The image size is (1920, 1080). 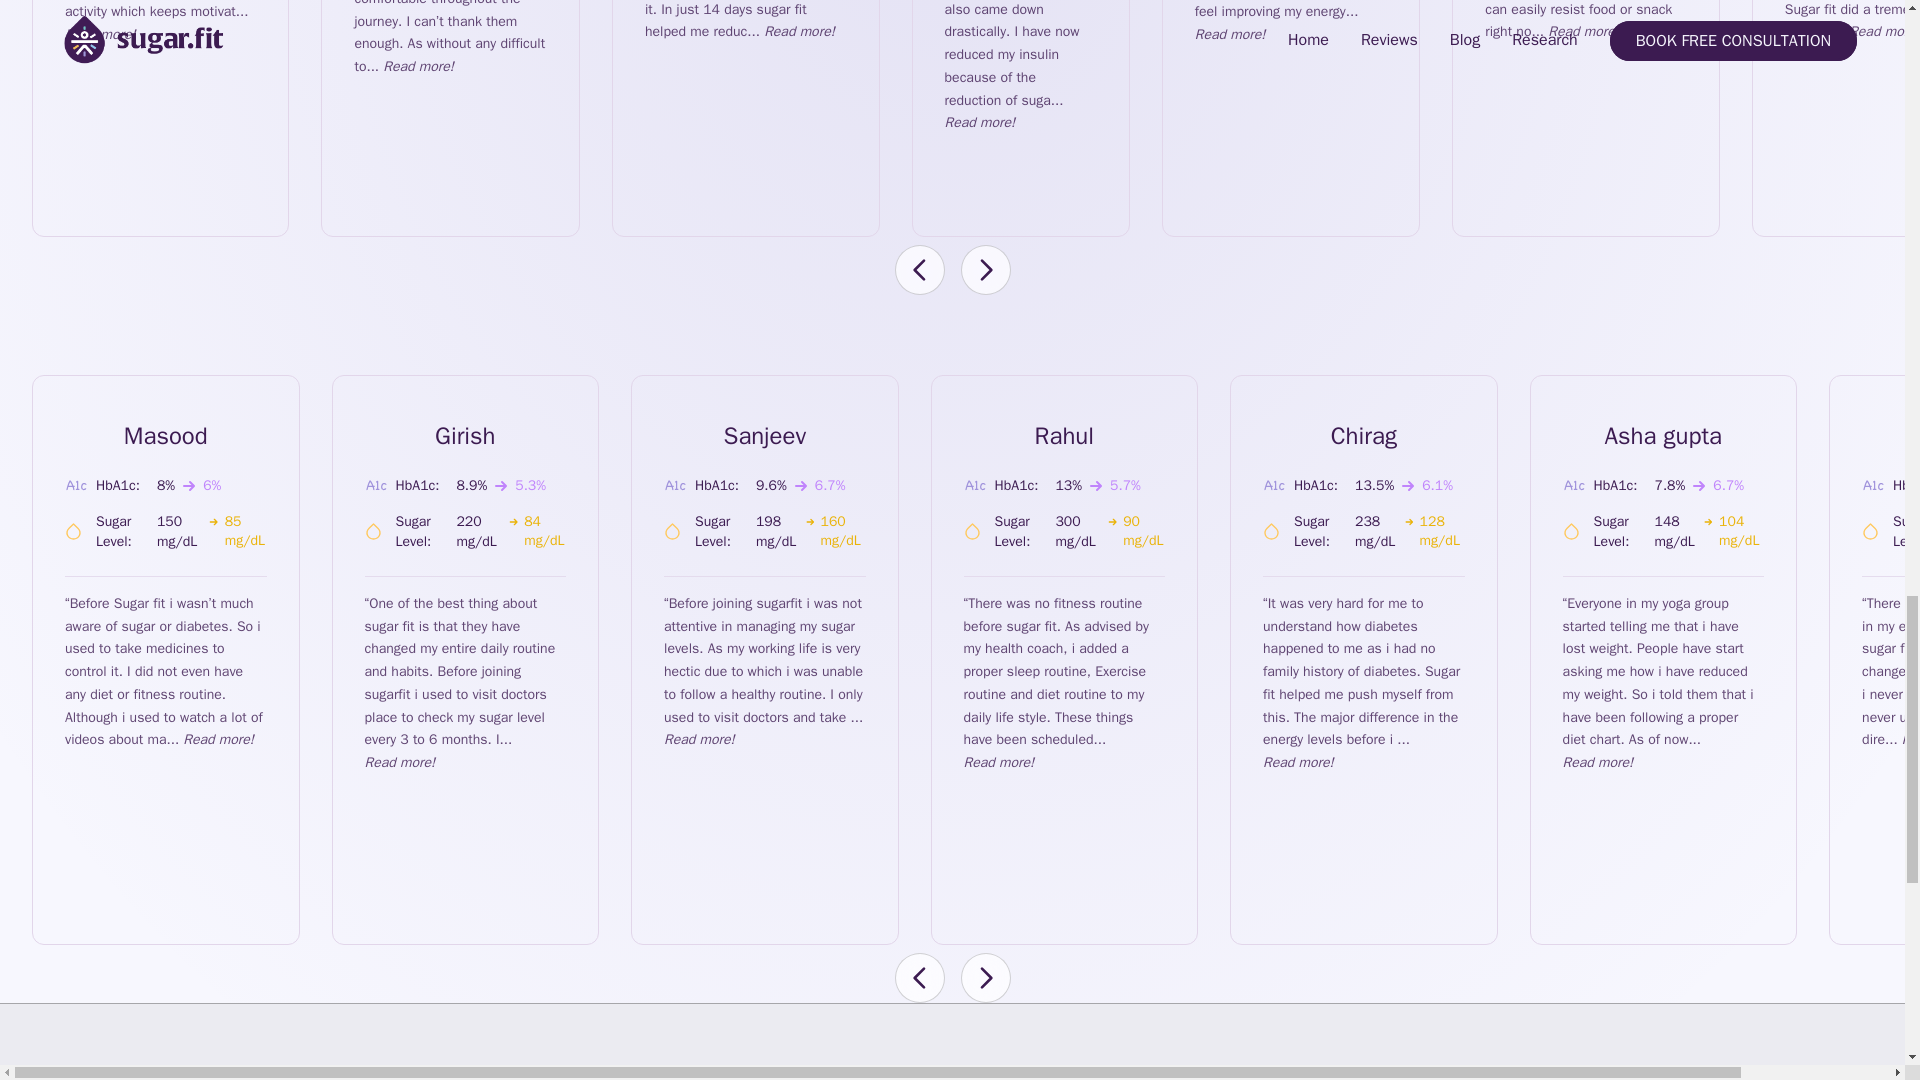 What do you see at coordinates (800, 30) in the screenshot?
I see `Read more!` at bounding box center [800, 30].